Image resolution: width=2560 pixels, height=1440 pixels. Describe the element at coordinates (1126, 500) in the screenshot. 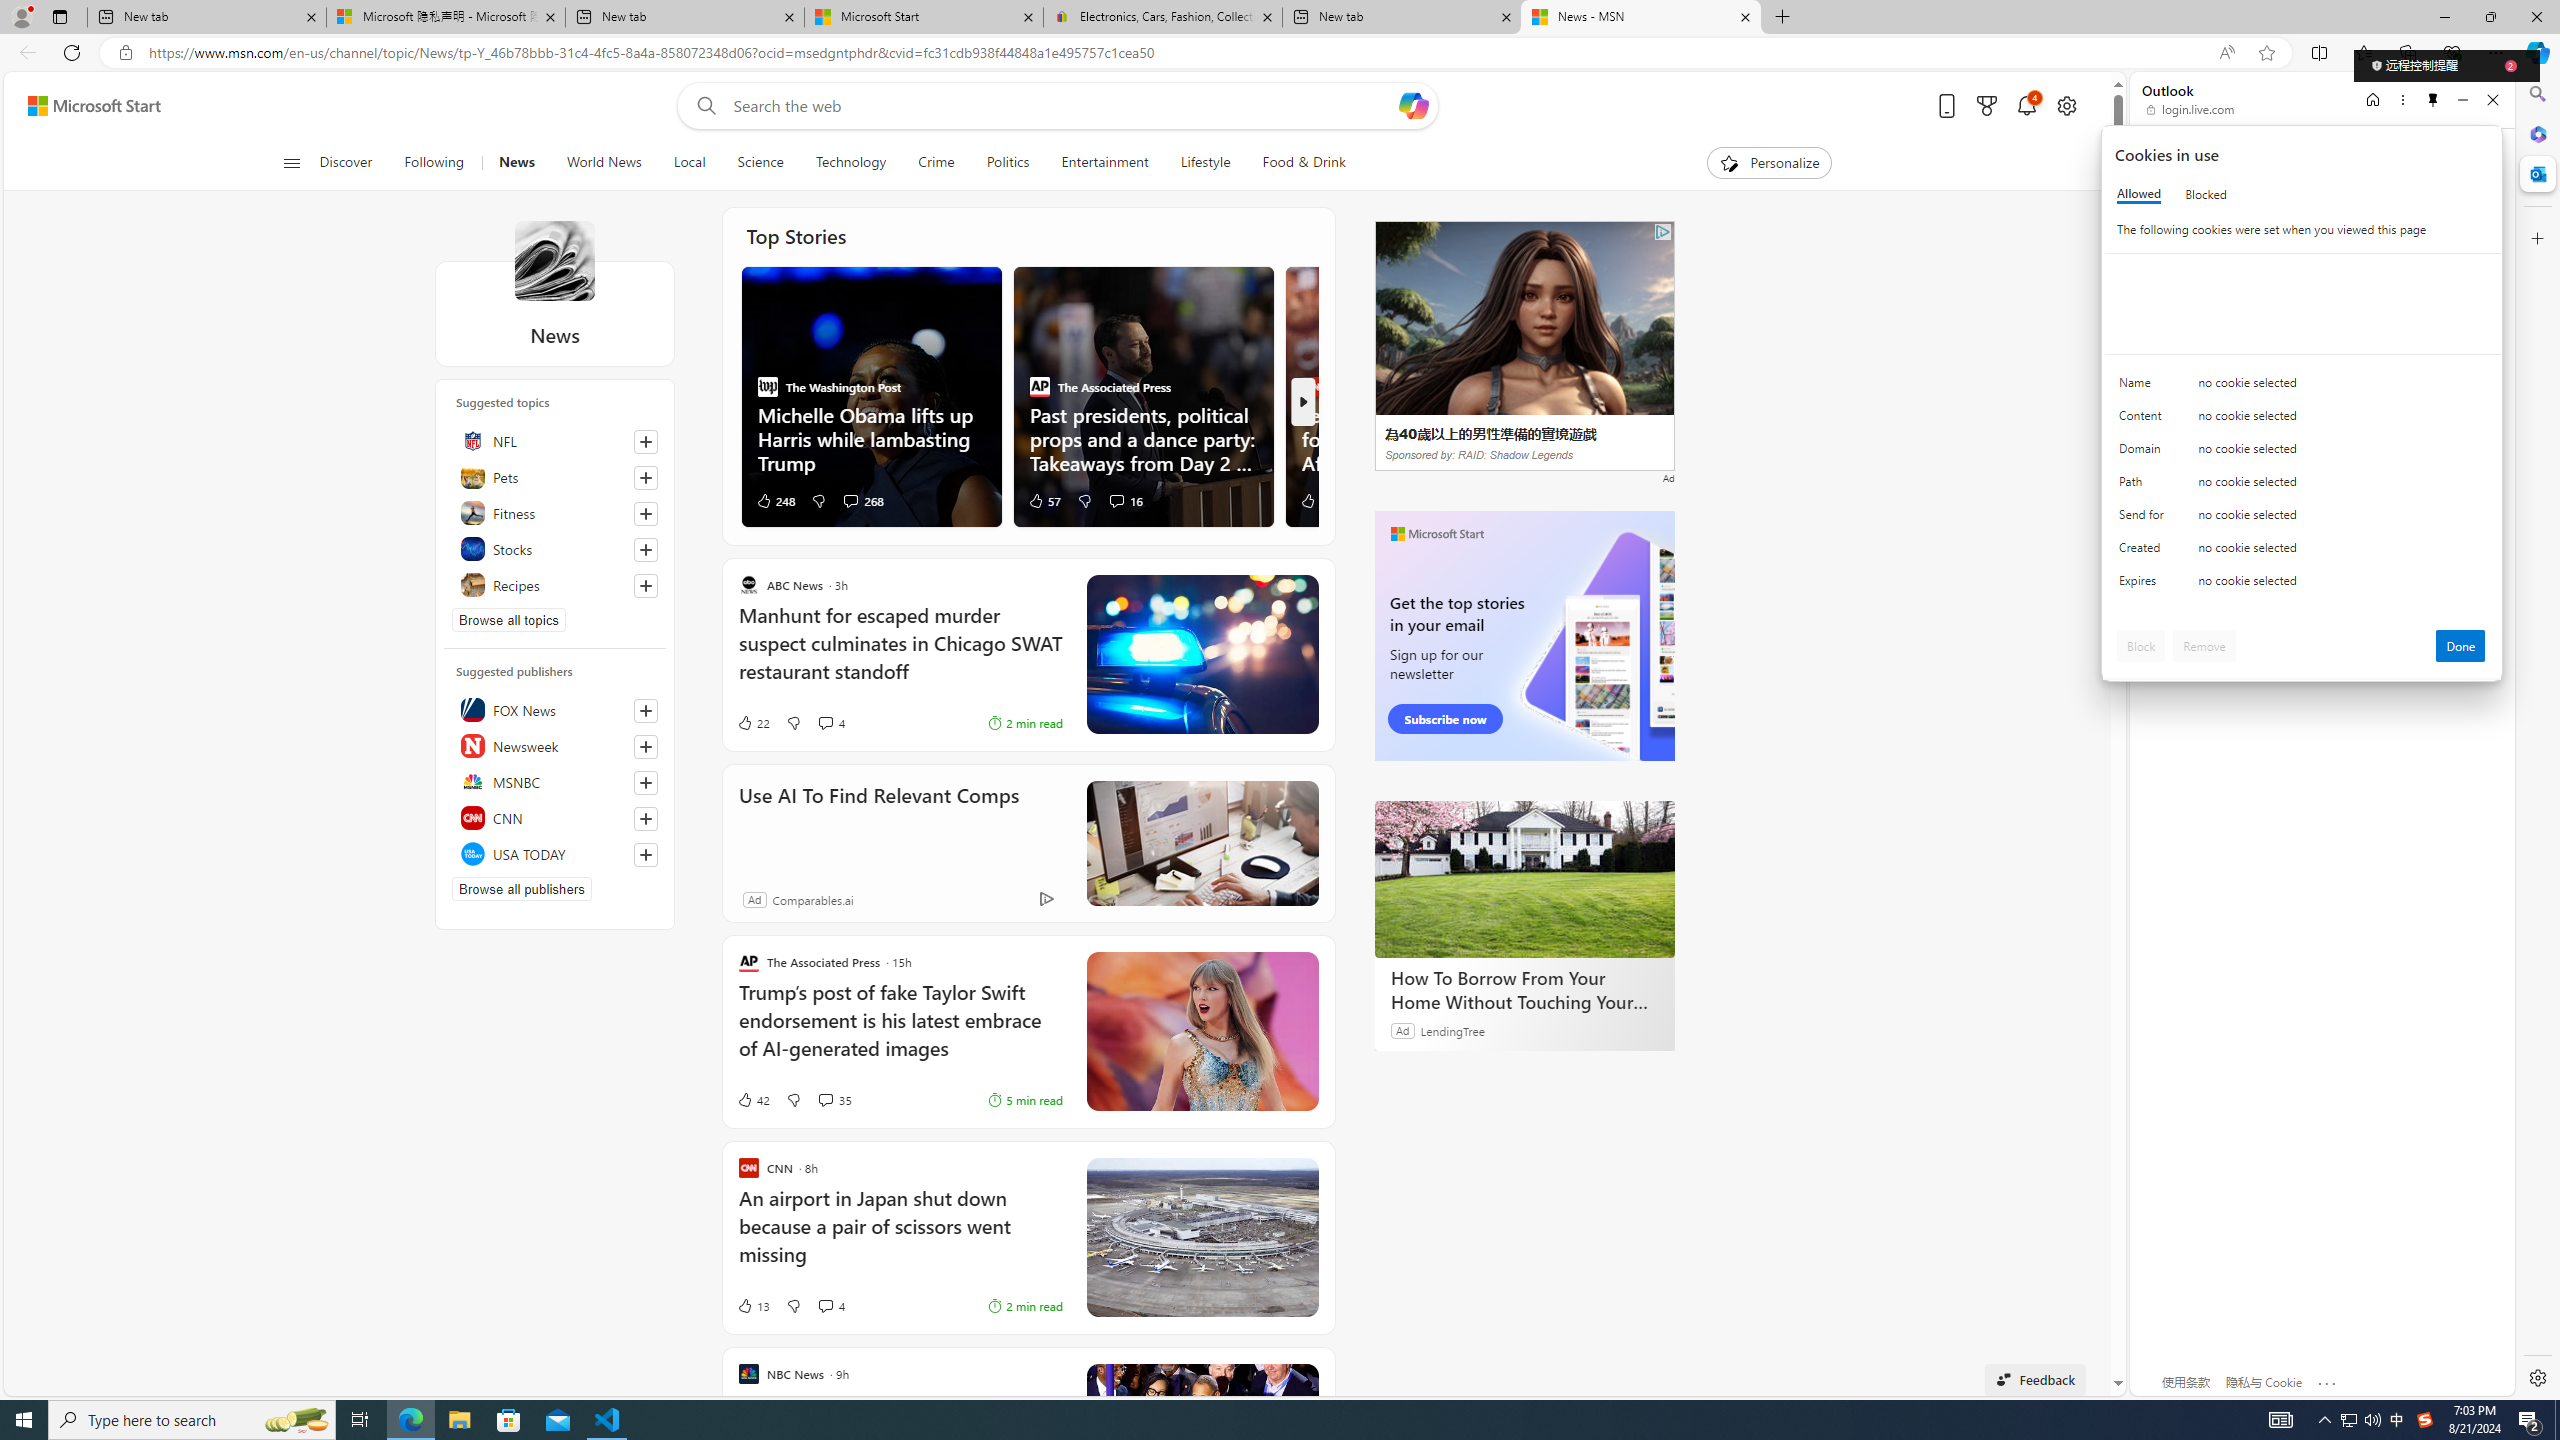

I see `View comments 16 Comment` at that location.